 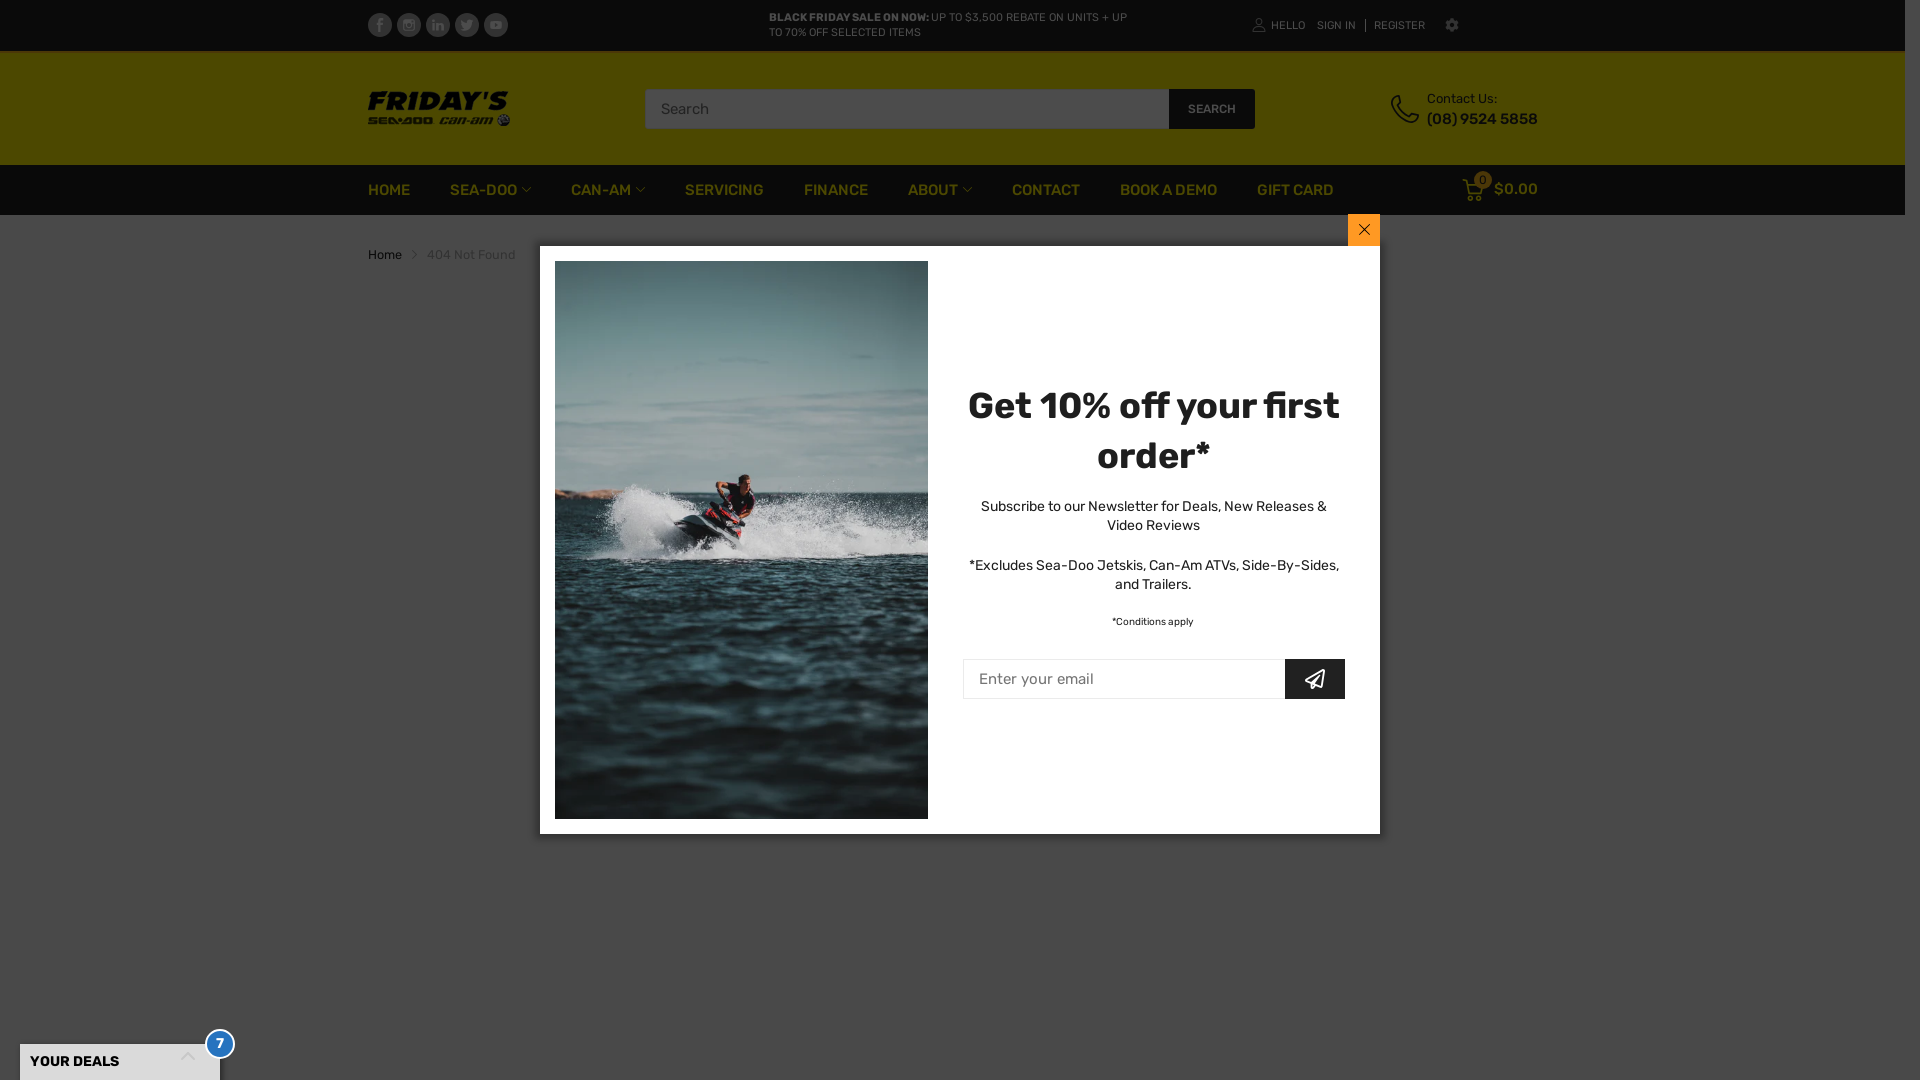 What do you see at coordinates (1473, 190) in the screenshot?
I see `0` at bounding box center [1473, 190].